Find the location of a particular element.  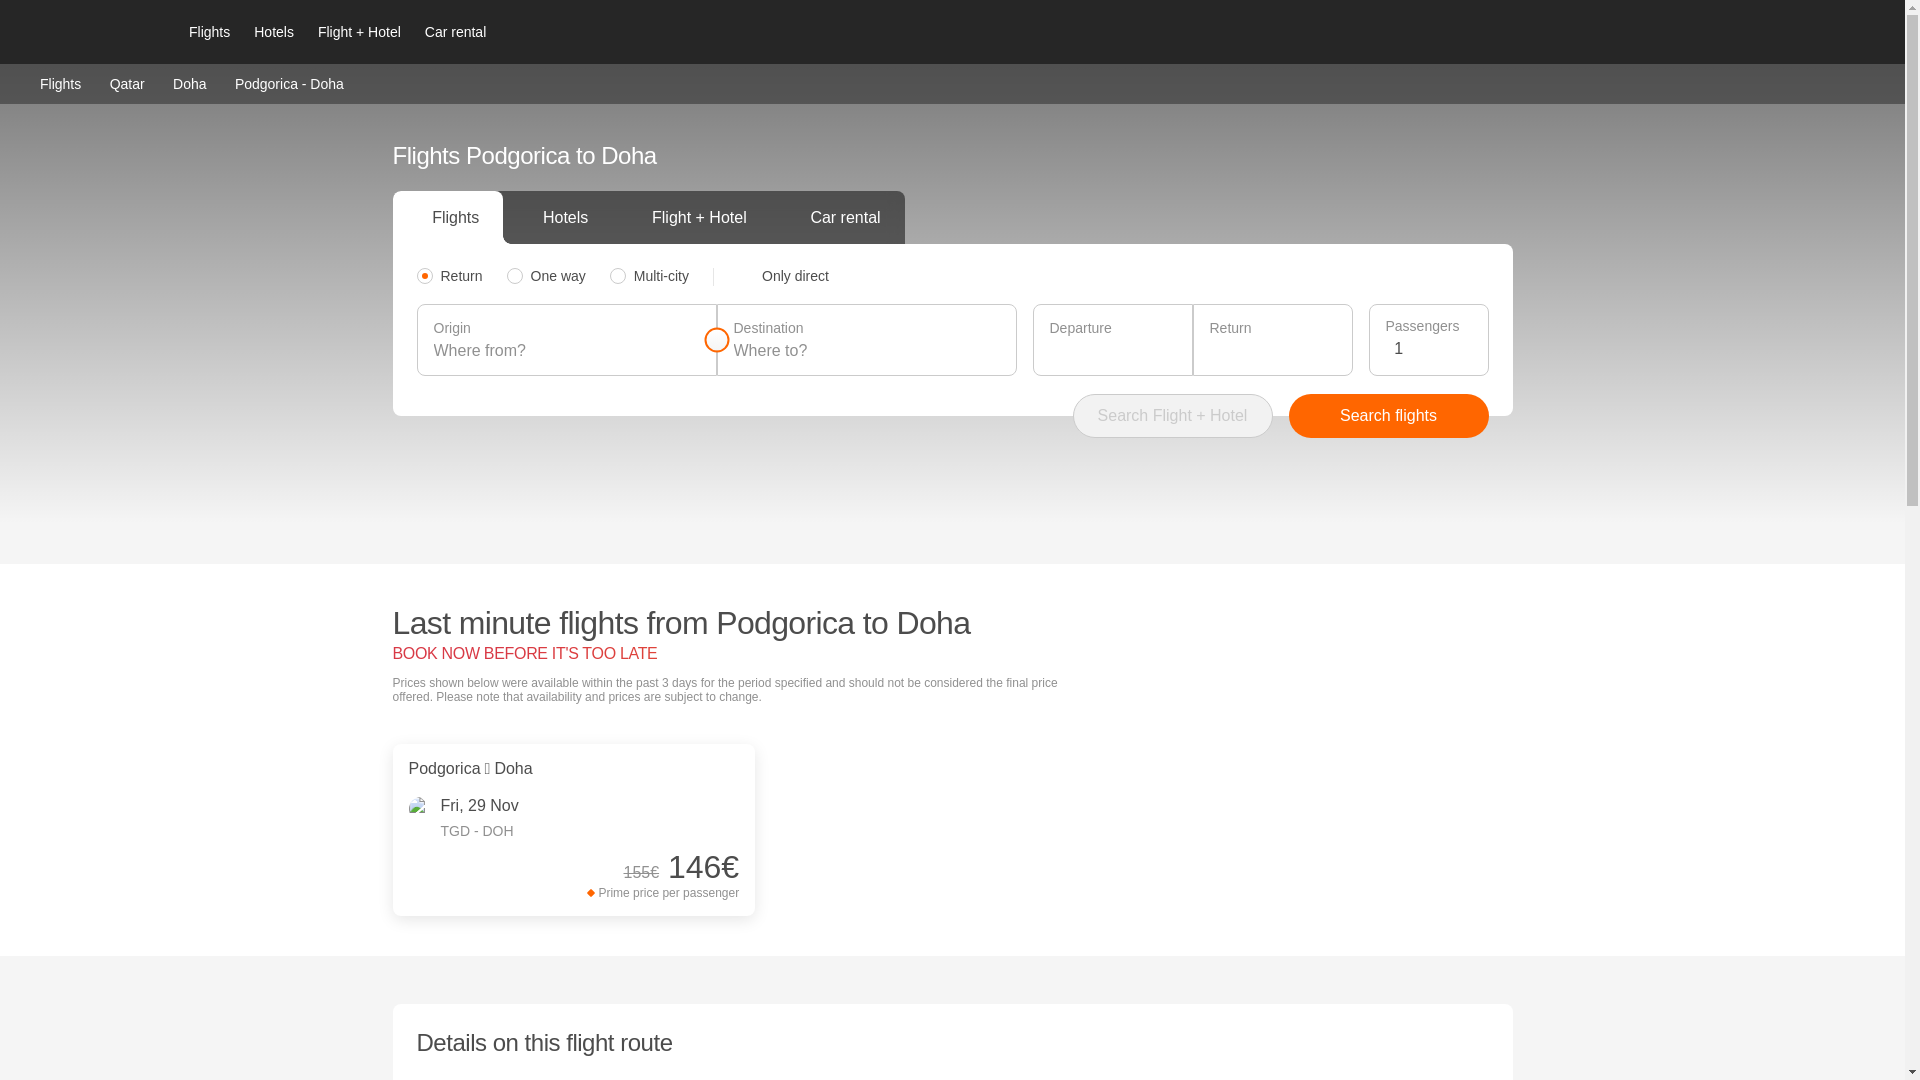

Search flights is located at coordinates (1388, 416).